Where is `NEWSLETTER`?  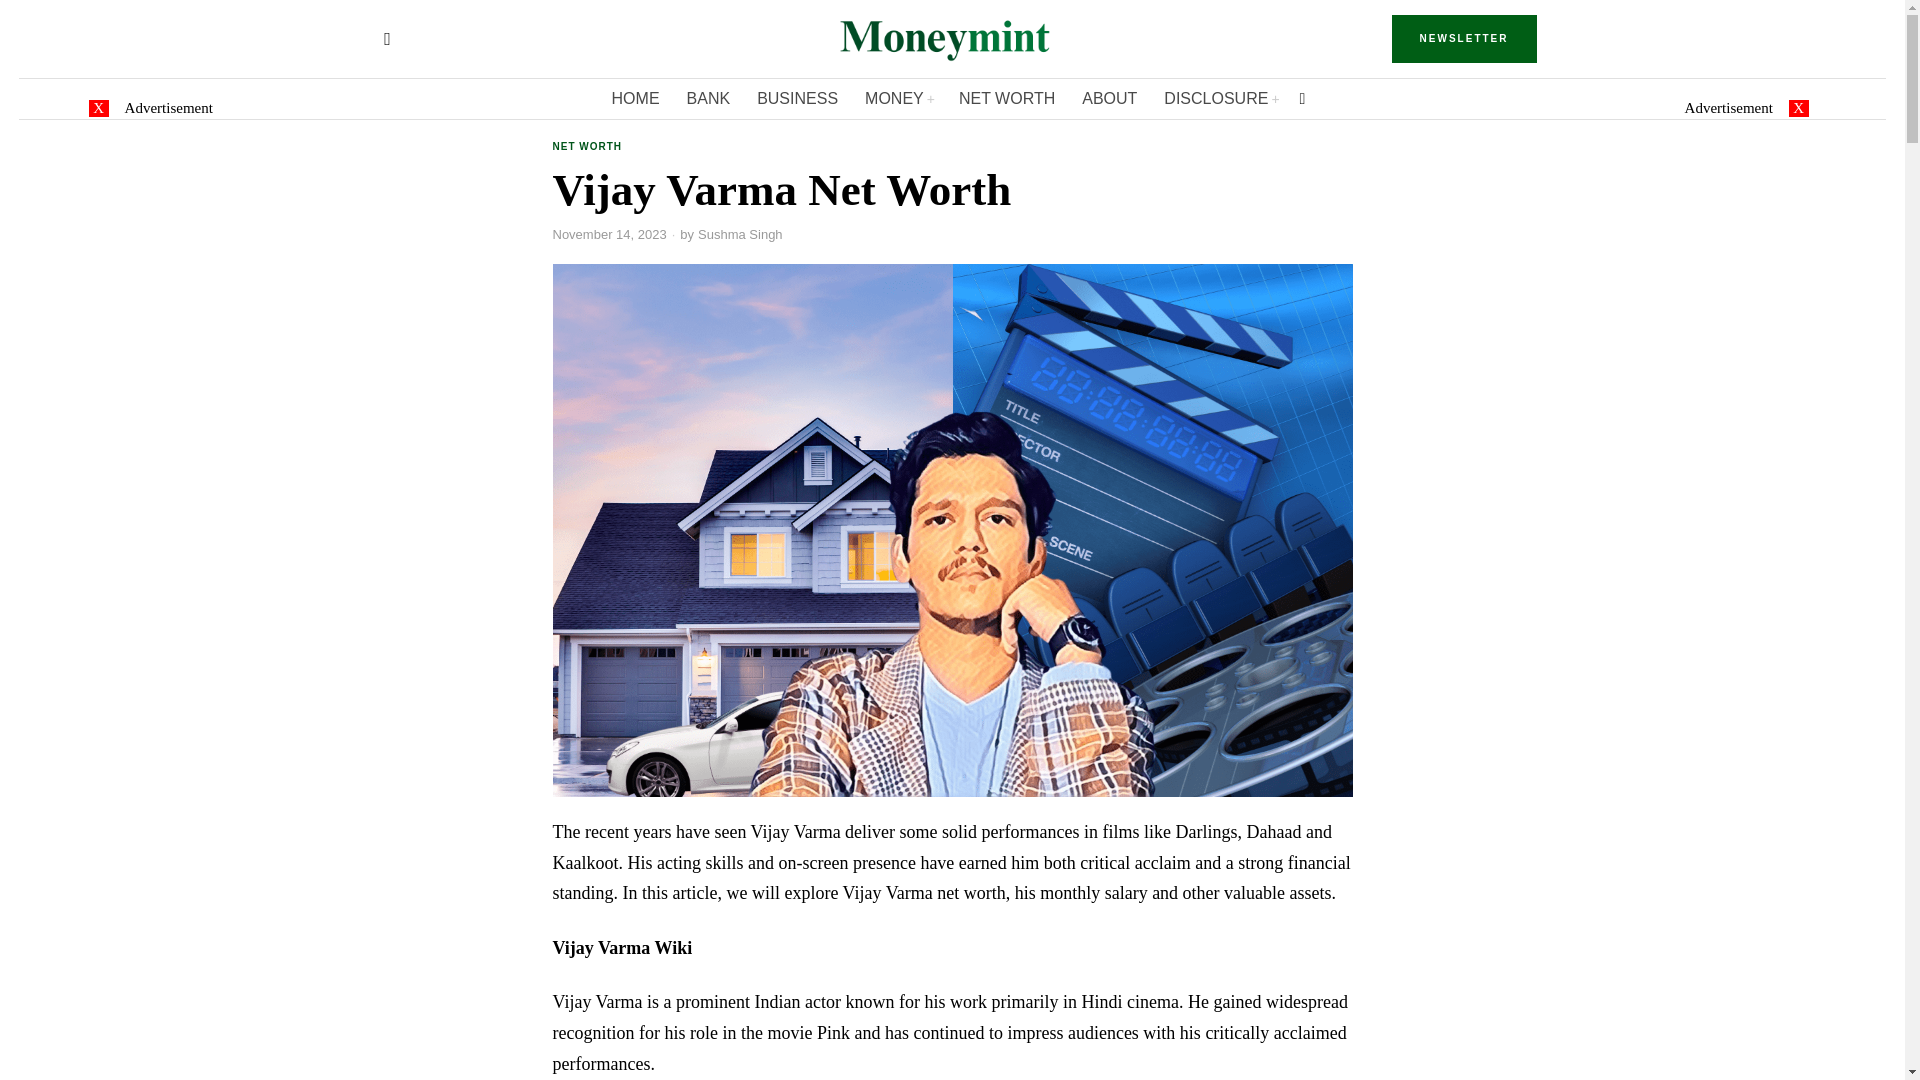 NEWSLETTER is located at coordinates (1464, 38).